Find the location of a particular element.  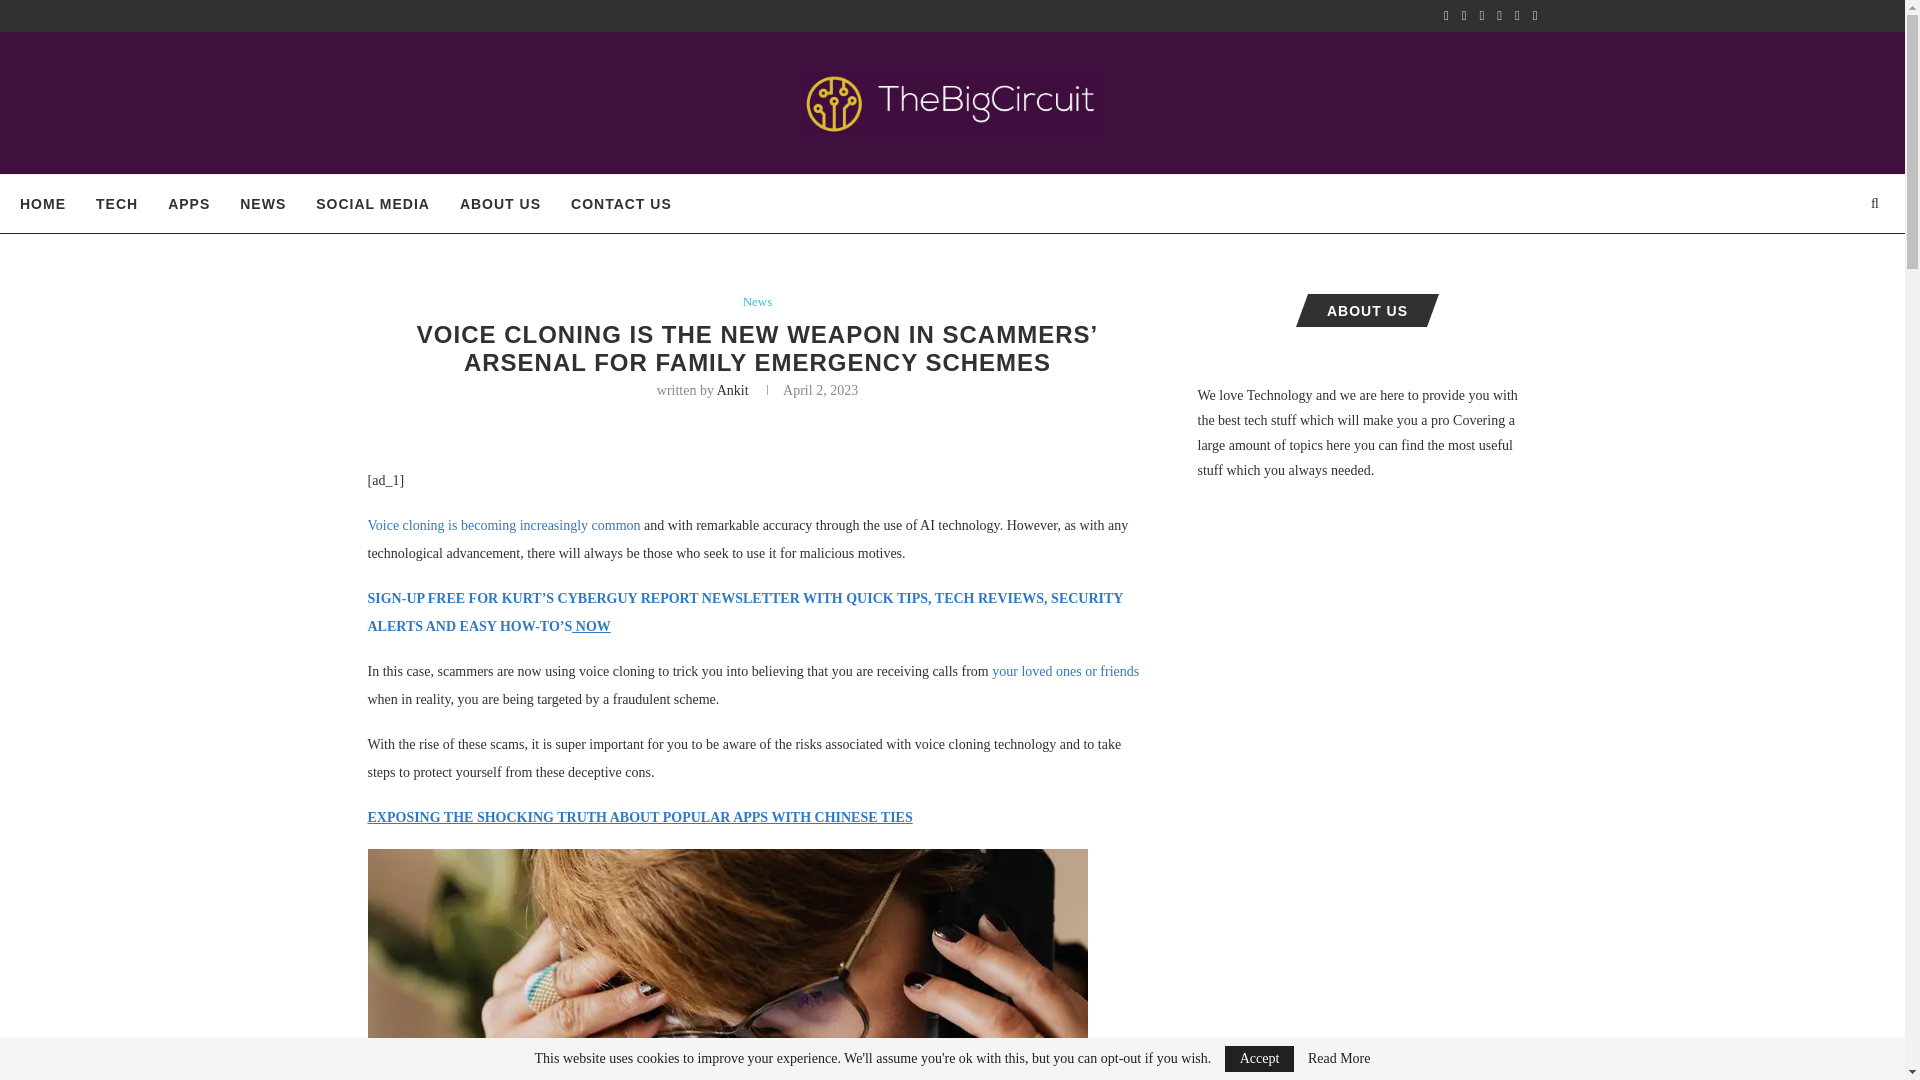

your loved ones or friends is located at coordinates (1065, 672).